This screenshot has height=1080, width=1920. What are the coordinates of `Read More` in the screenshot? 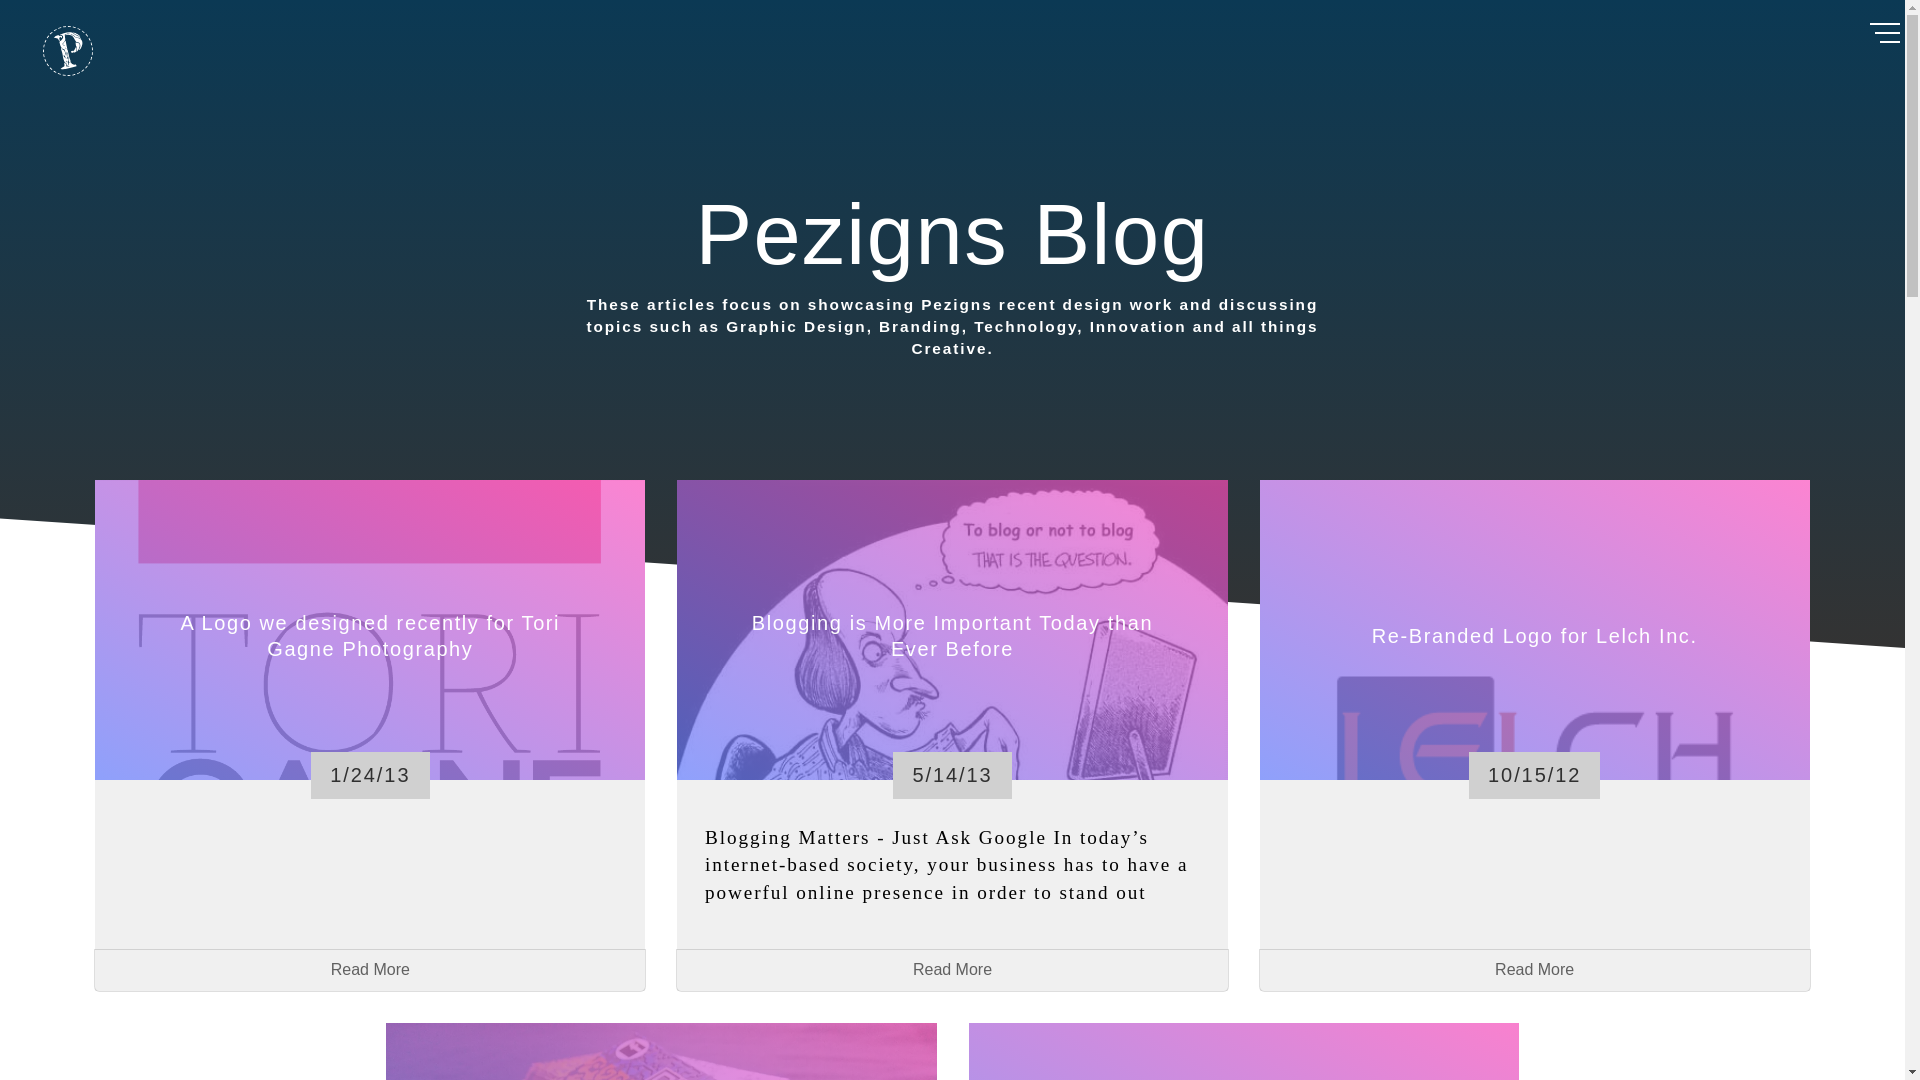 It's located at (952, 970).